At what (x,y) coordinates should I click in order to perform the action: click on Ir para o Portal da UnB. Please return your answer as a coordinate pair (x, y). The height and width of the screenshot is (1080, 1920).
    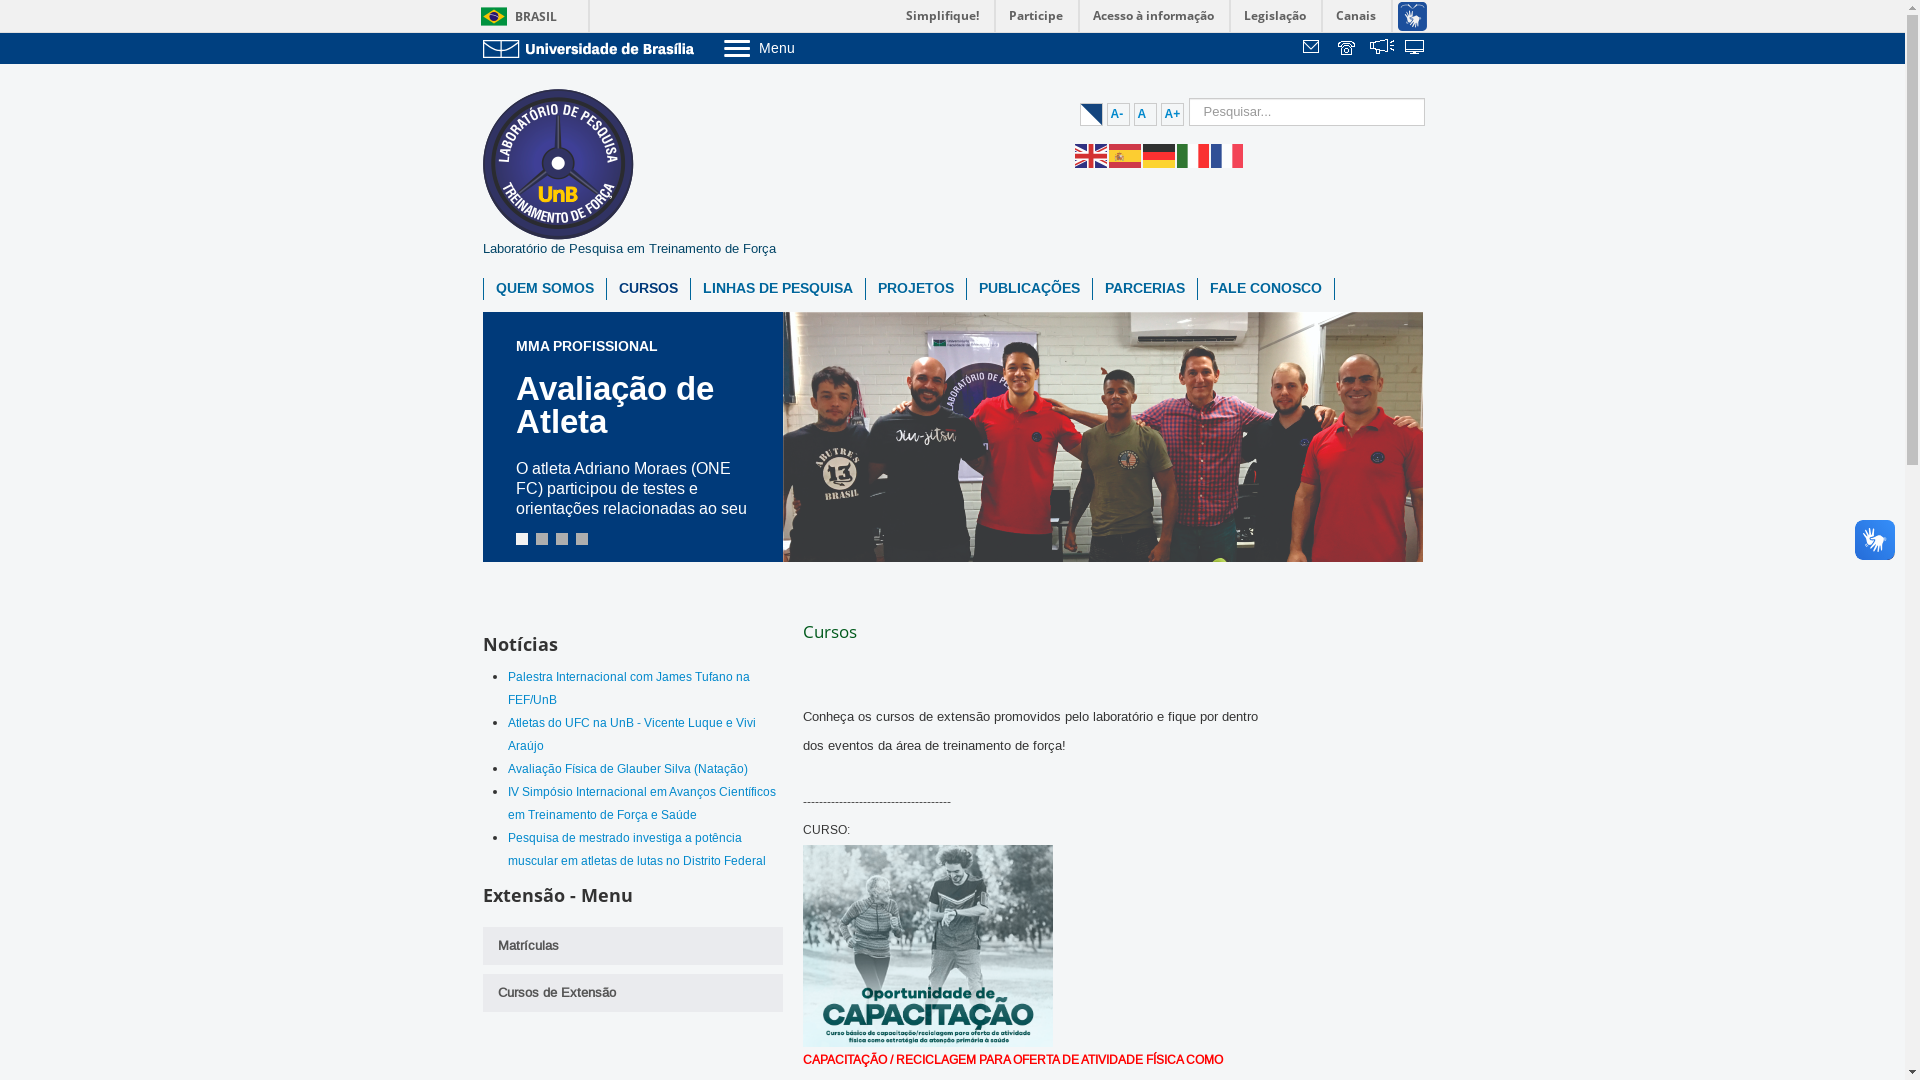
    Looking at the image, I should click on (592, 48).